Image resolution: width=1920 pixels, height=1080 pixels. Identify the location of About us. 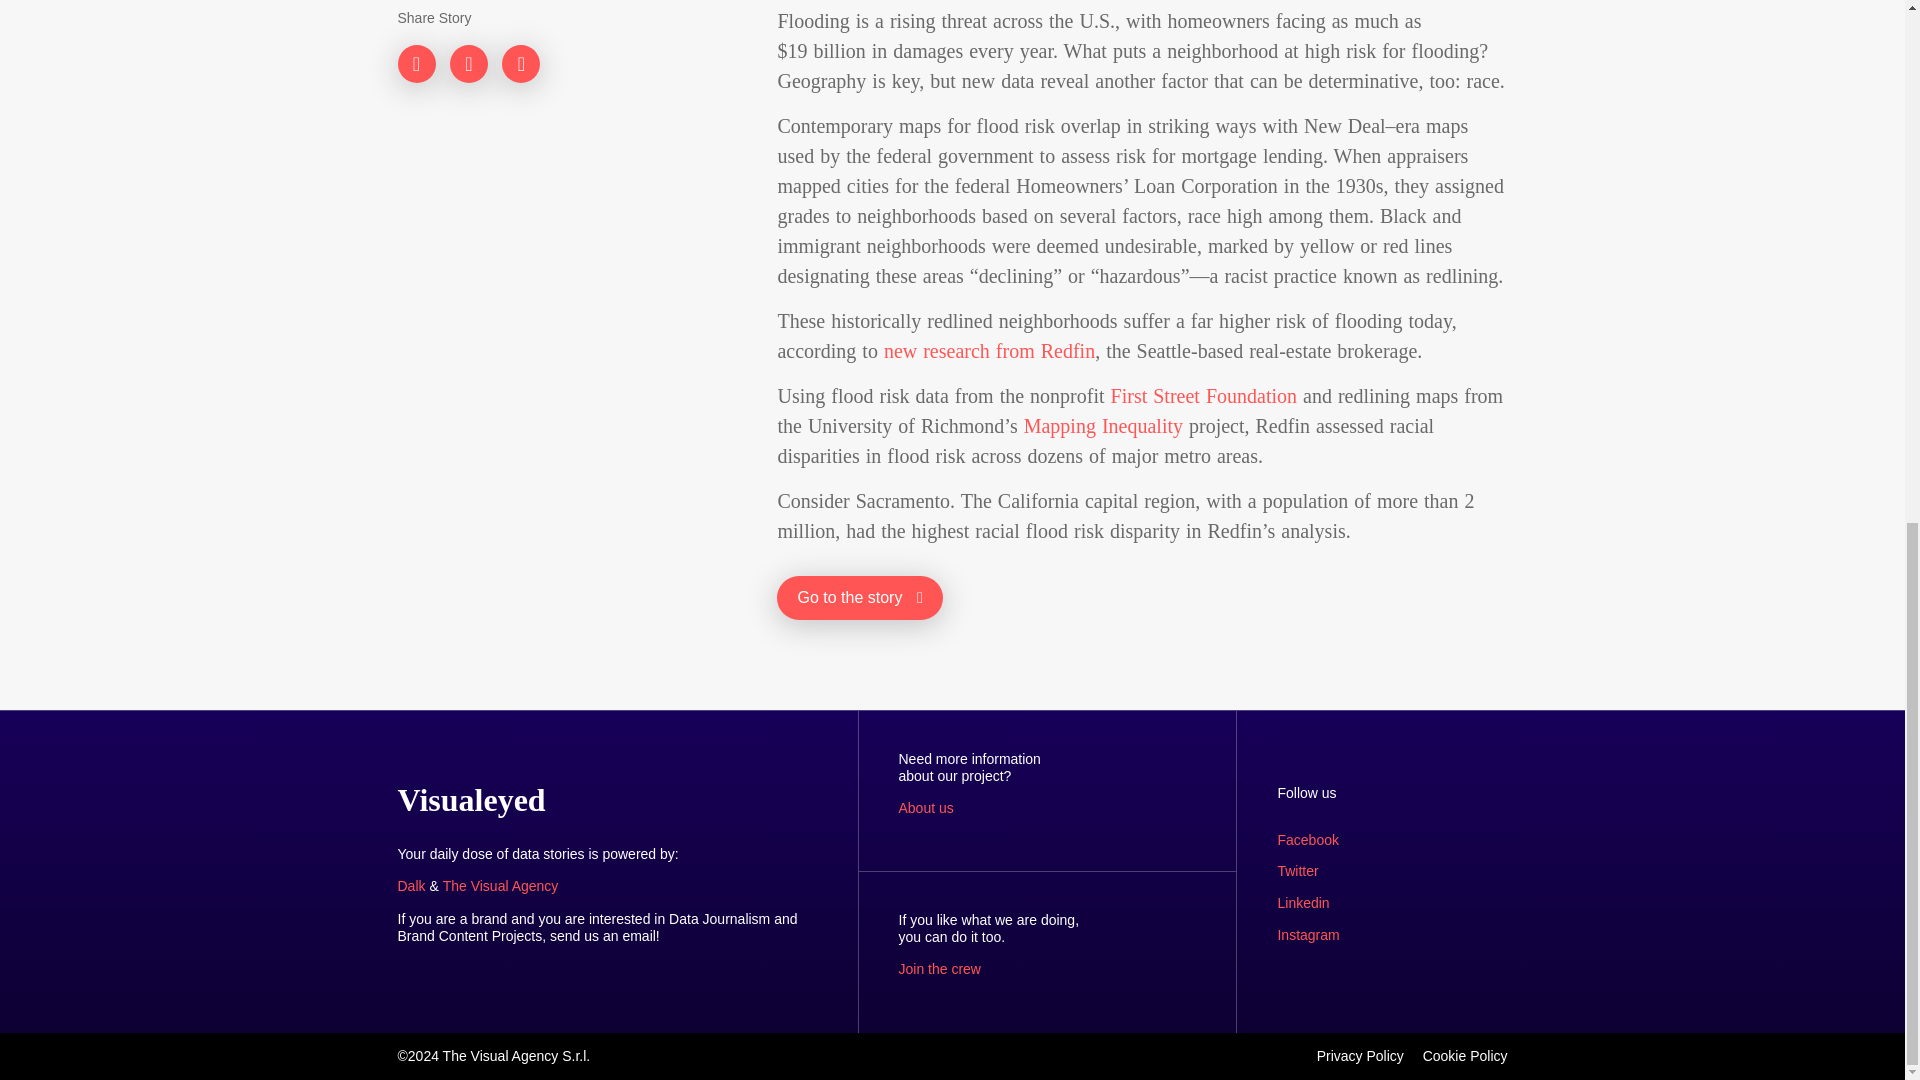
(925, 808).